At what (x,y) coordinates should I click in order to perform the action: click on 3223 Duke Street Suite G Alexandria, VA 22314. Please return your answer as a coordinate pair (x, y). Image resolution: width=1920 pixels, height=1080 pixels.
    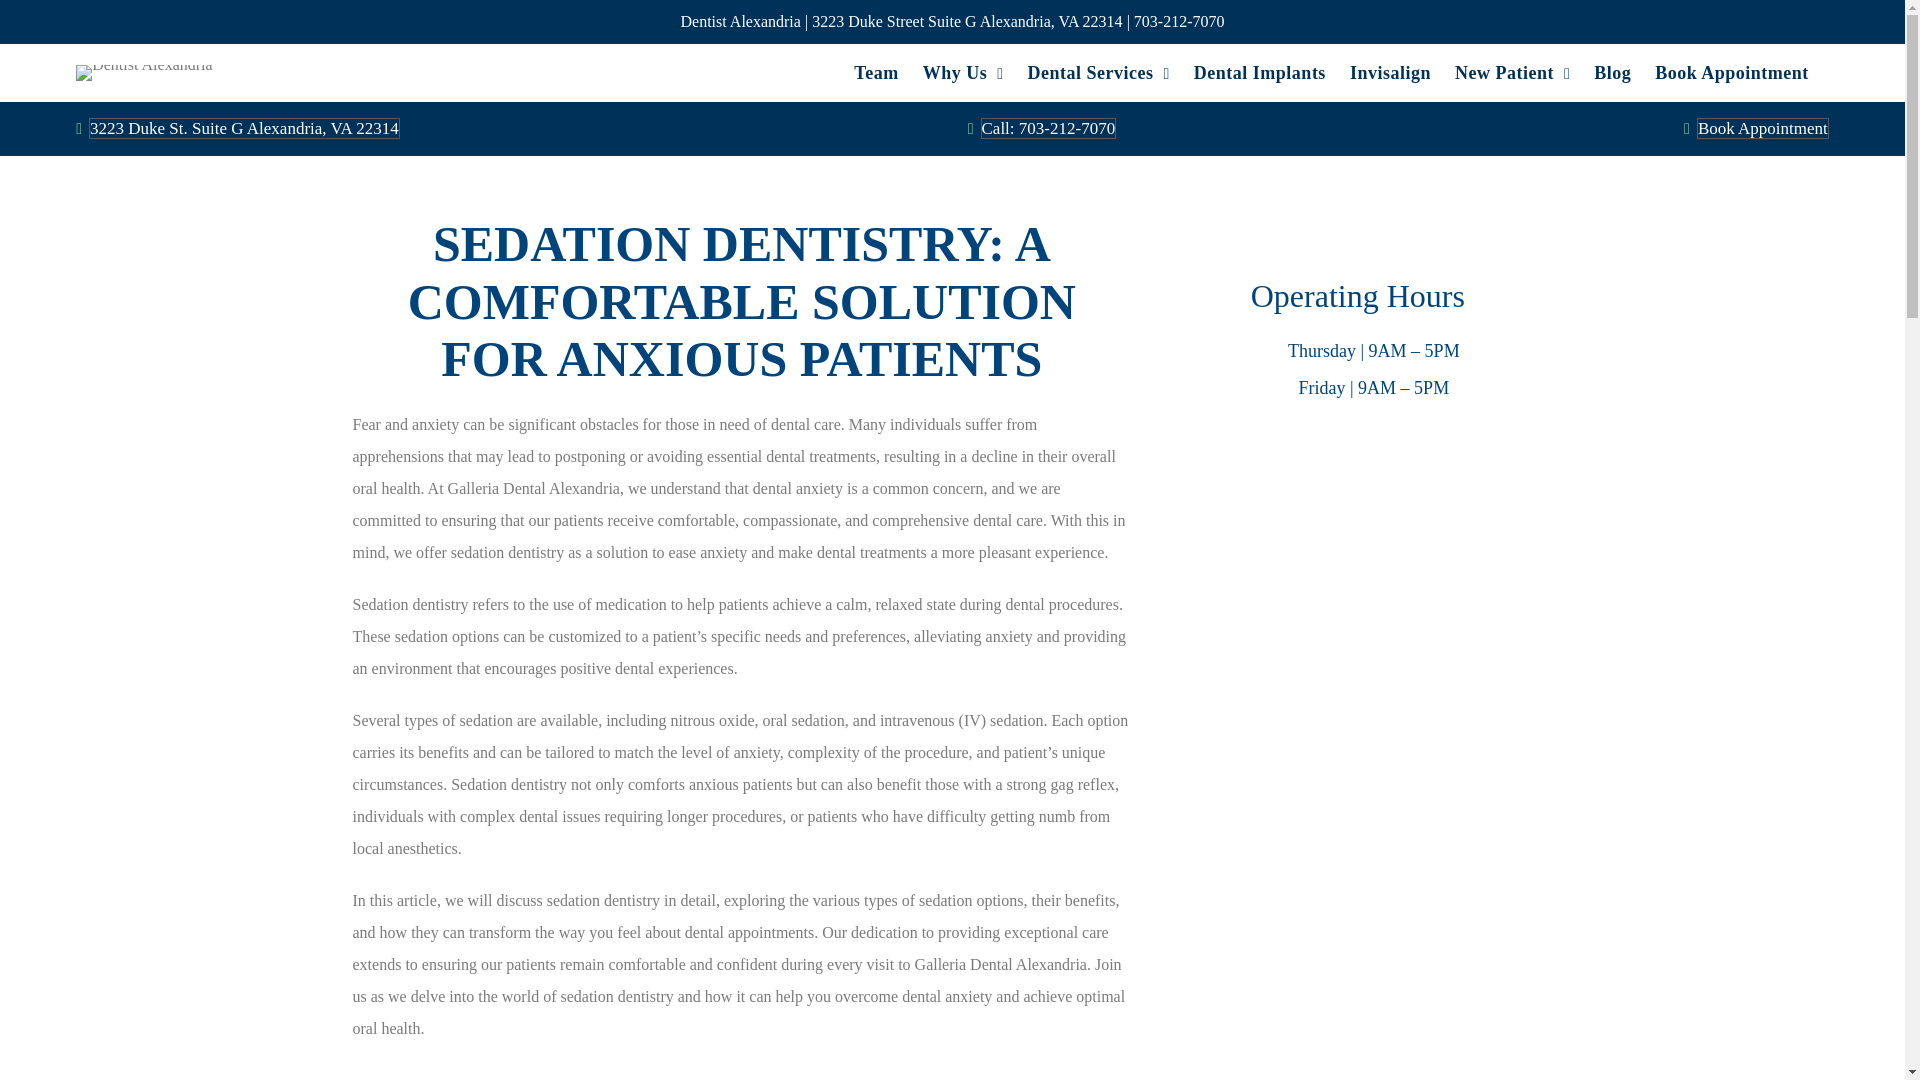
    Looking at the image, I should click on (968, 21).